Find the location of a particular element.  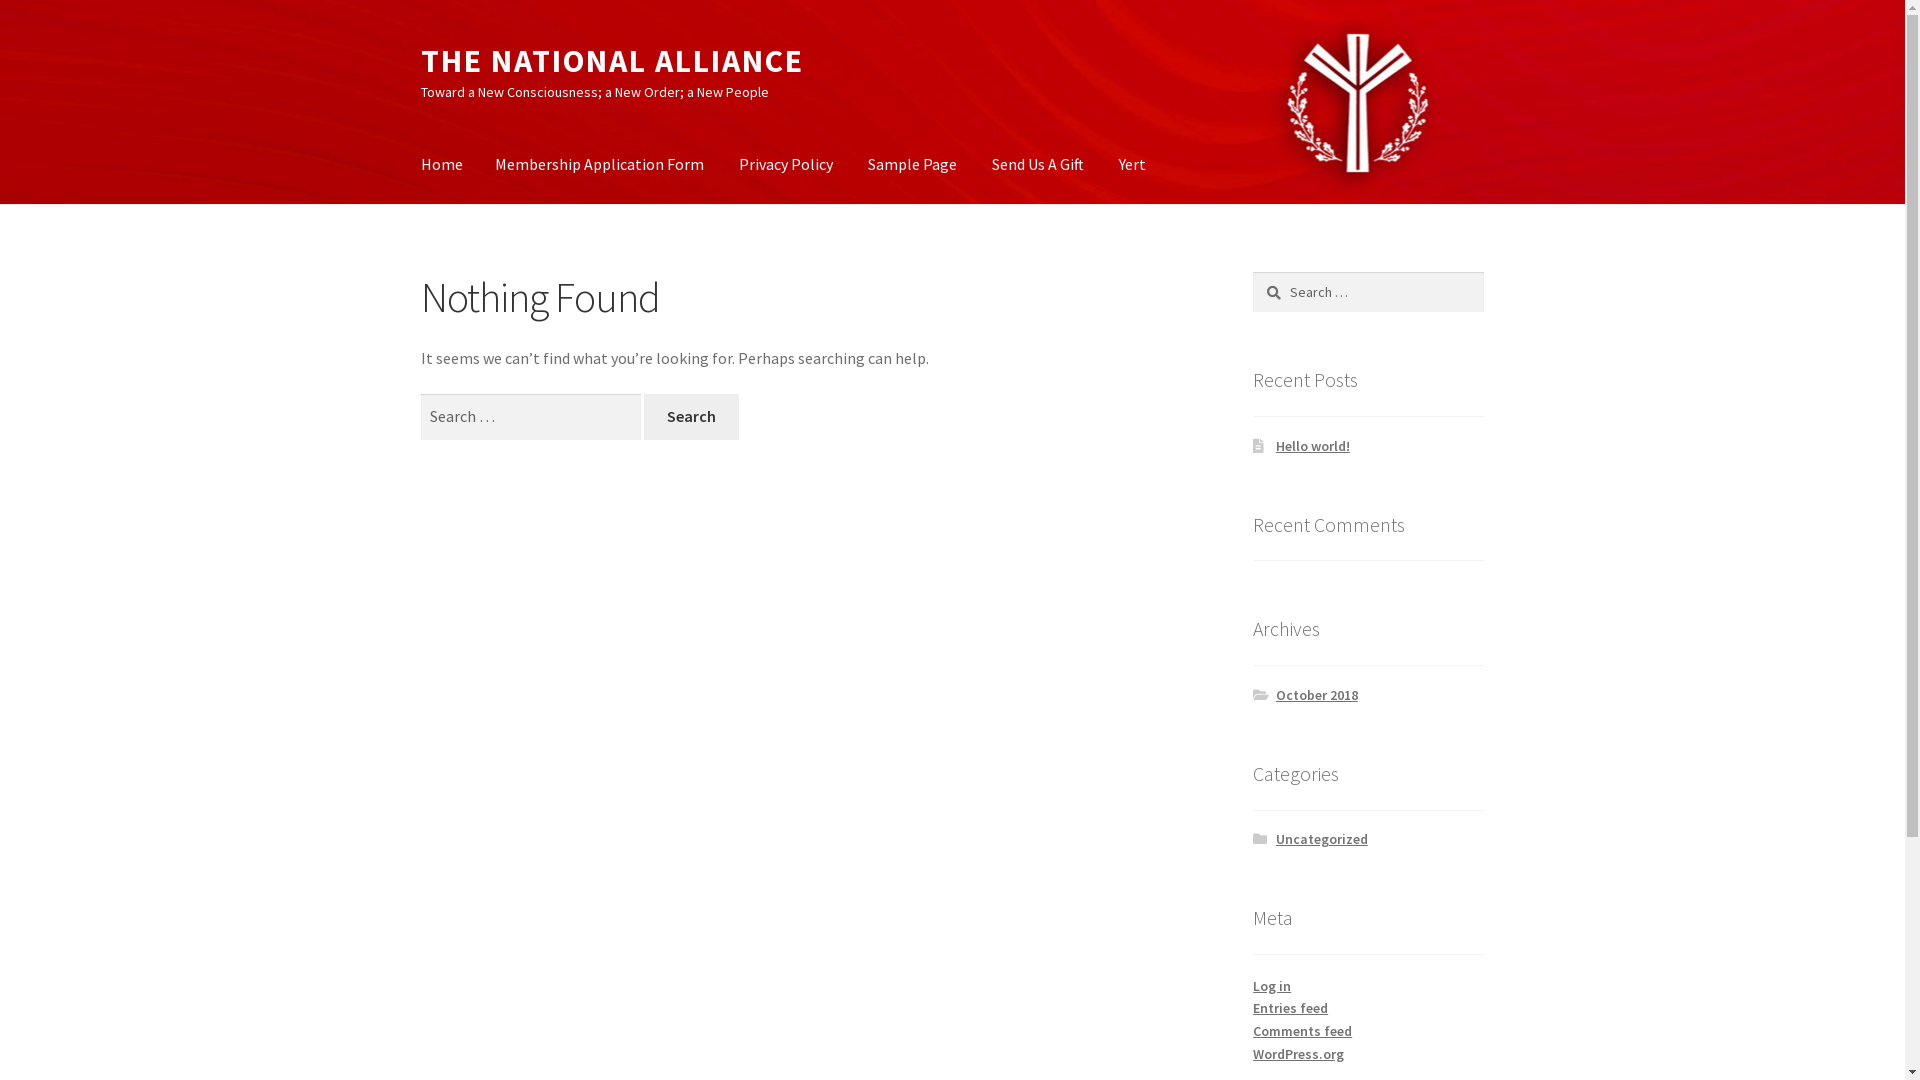

Log in is located at coordinates (1272, 986).